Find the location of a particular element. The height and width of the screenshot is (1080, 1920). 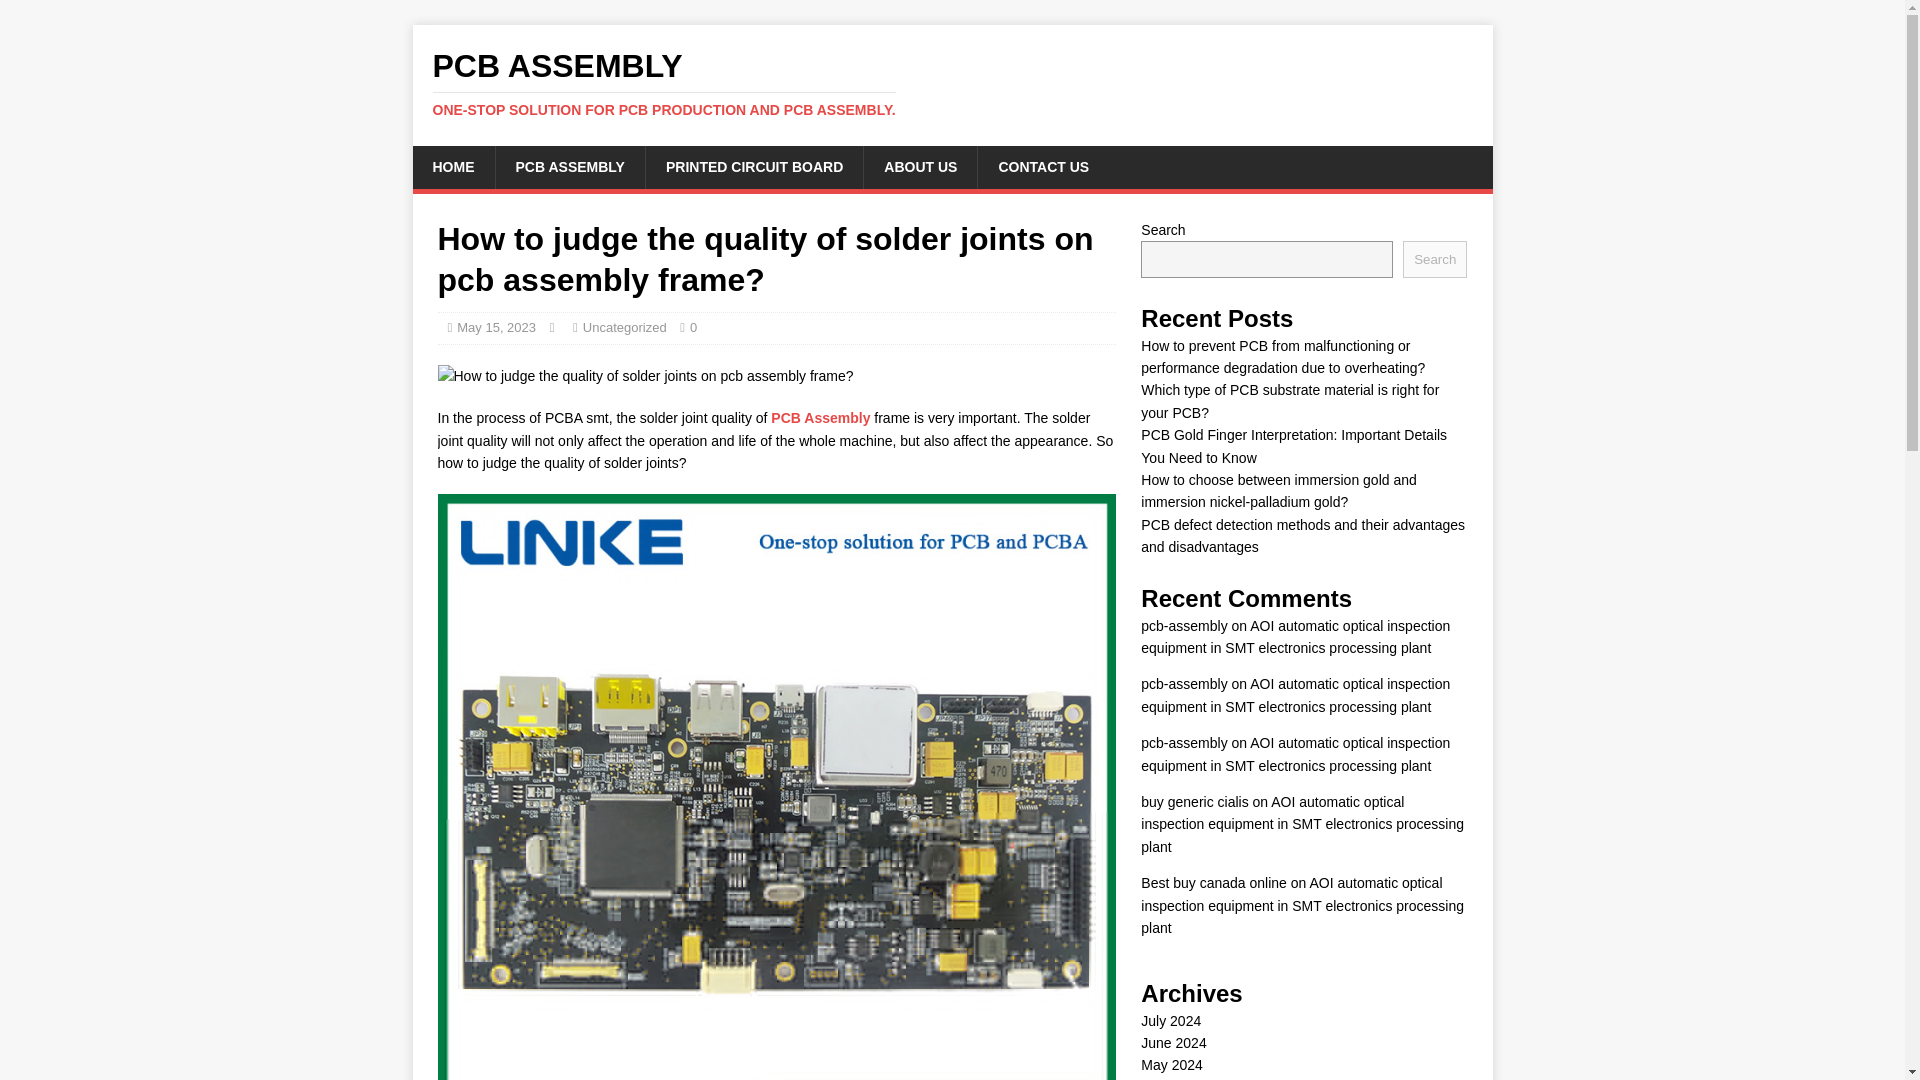

May 15, 2023 is located at coordinates (496, 326).